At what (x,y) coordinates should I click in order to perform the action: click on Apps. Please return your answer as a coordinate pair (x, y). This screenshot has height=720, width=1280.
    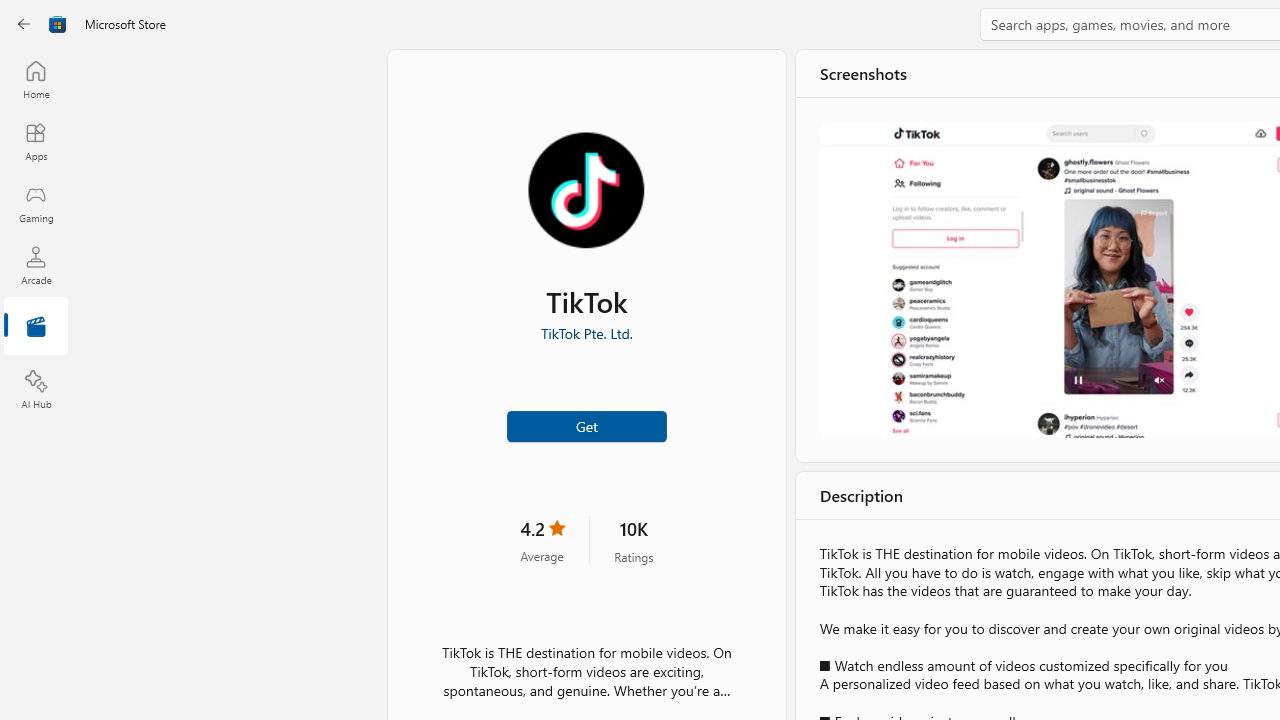
    Looking at the image, I should click on (36, 141).